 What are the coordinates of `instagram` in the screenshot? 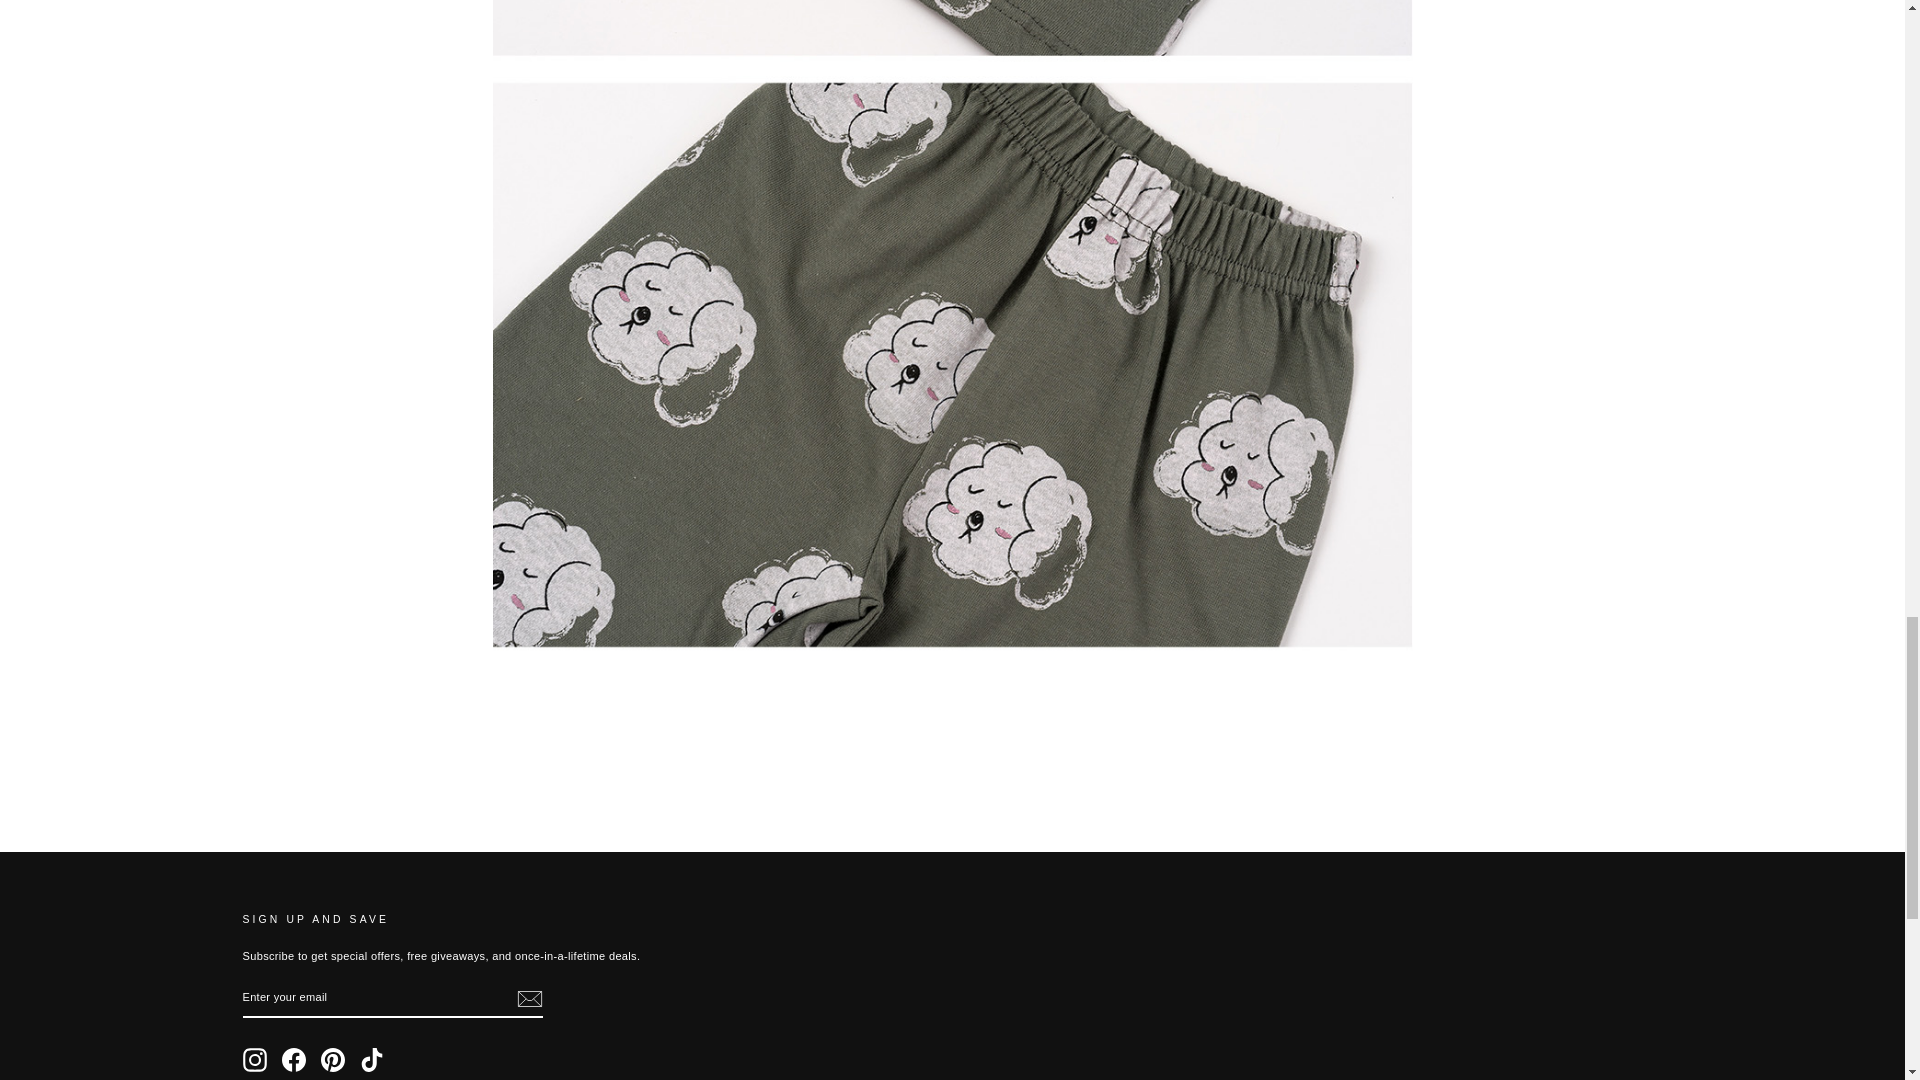 It's located at (254, 1060).